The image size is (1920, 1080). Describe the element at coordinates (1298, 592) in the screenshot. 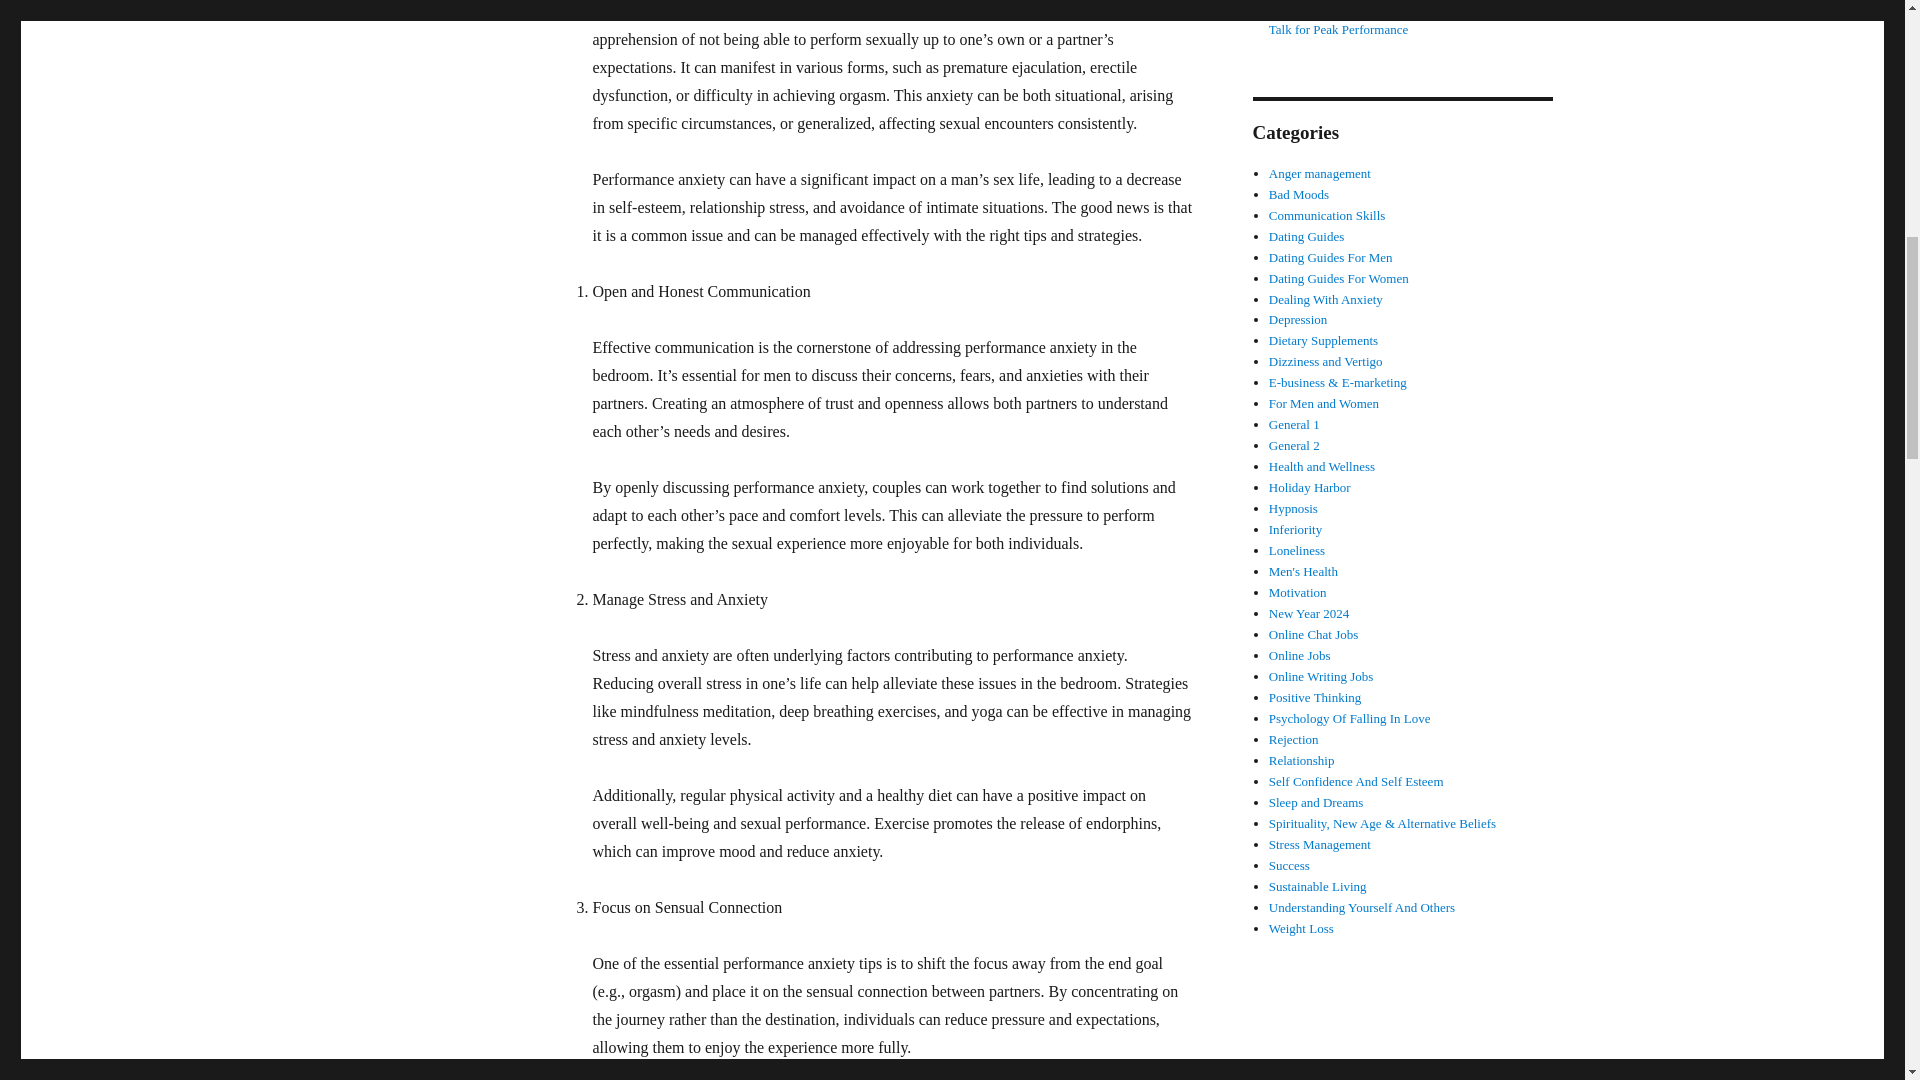

I see `Motivation` at that location.